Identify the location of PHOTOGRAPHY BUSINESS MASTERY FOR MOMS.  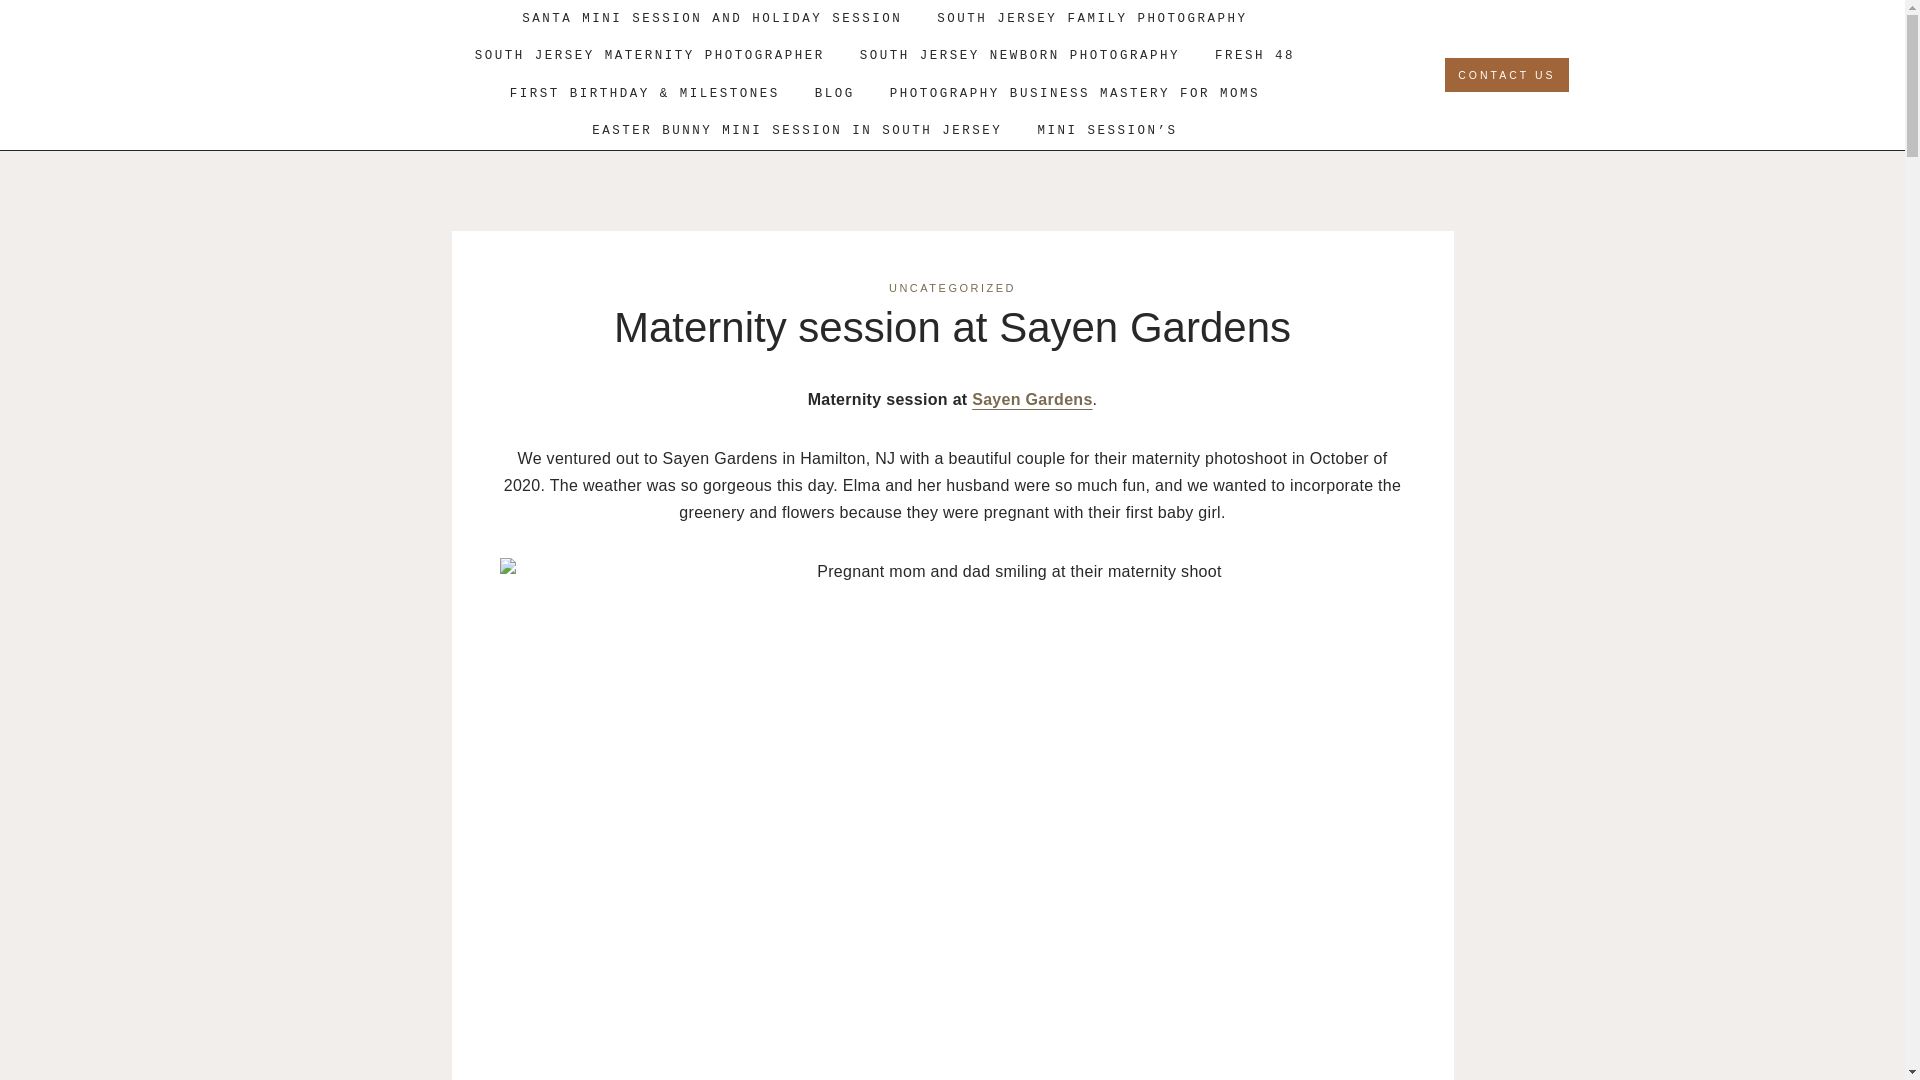
(1074, 94).